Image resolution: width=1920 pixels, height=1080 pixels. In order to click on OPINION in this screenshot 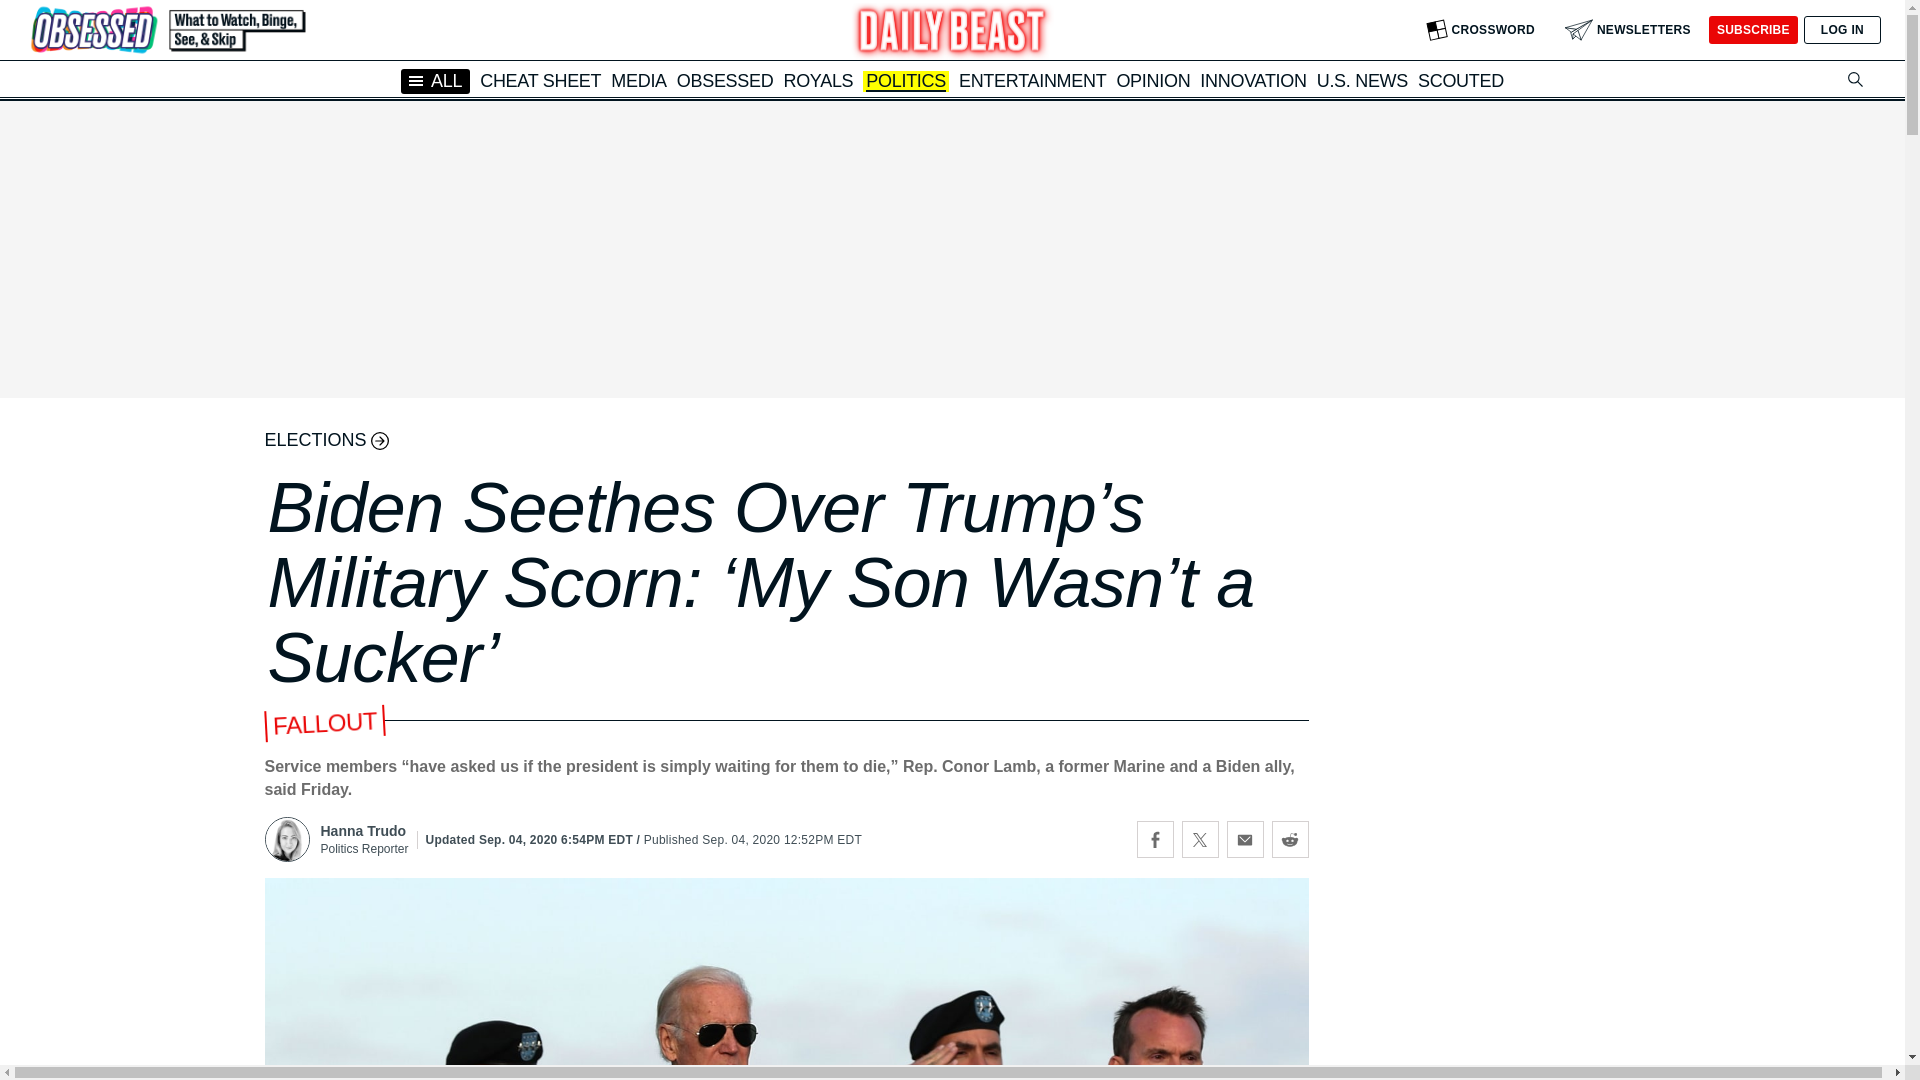, I will do `click(1152, 80)`.